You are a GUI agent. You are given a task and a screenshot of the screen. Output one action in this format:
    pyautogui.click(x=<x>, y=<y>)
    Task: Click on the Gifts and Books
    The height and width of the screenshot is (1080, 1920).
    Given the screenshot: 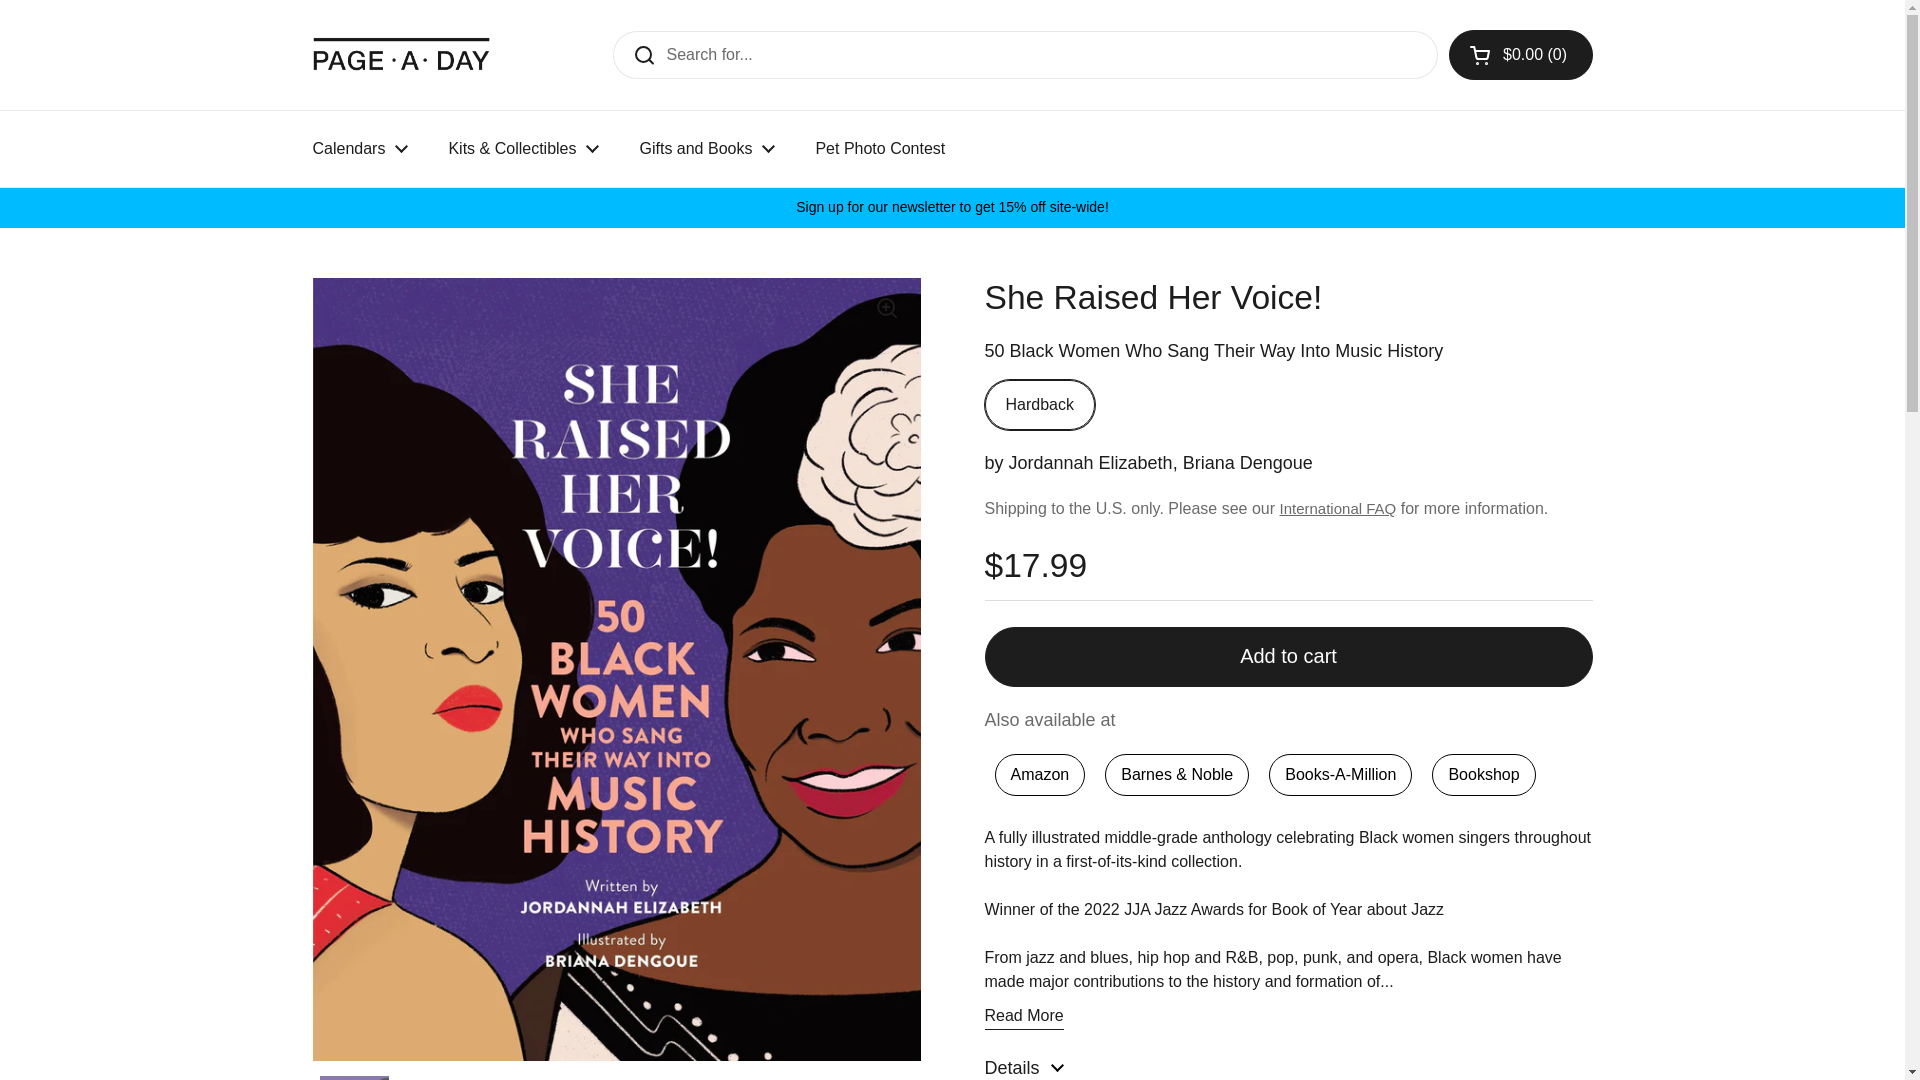 What is the action you would take?
    pyautogui.click(x=706, y=148)
    